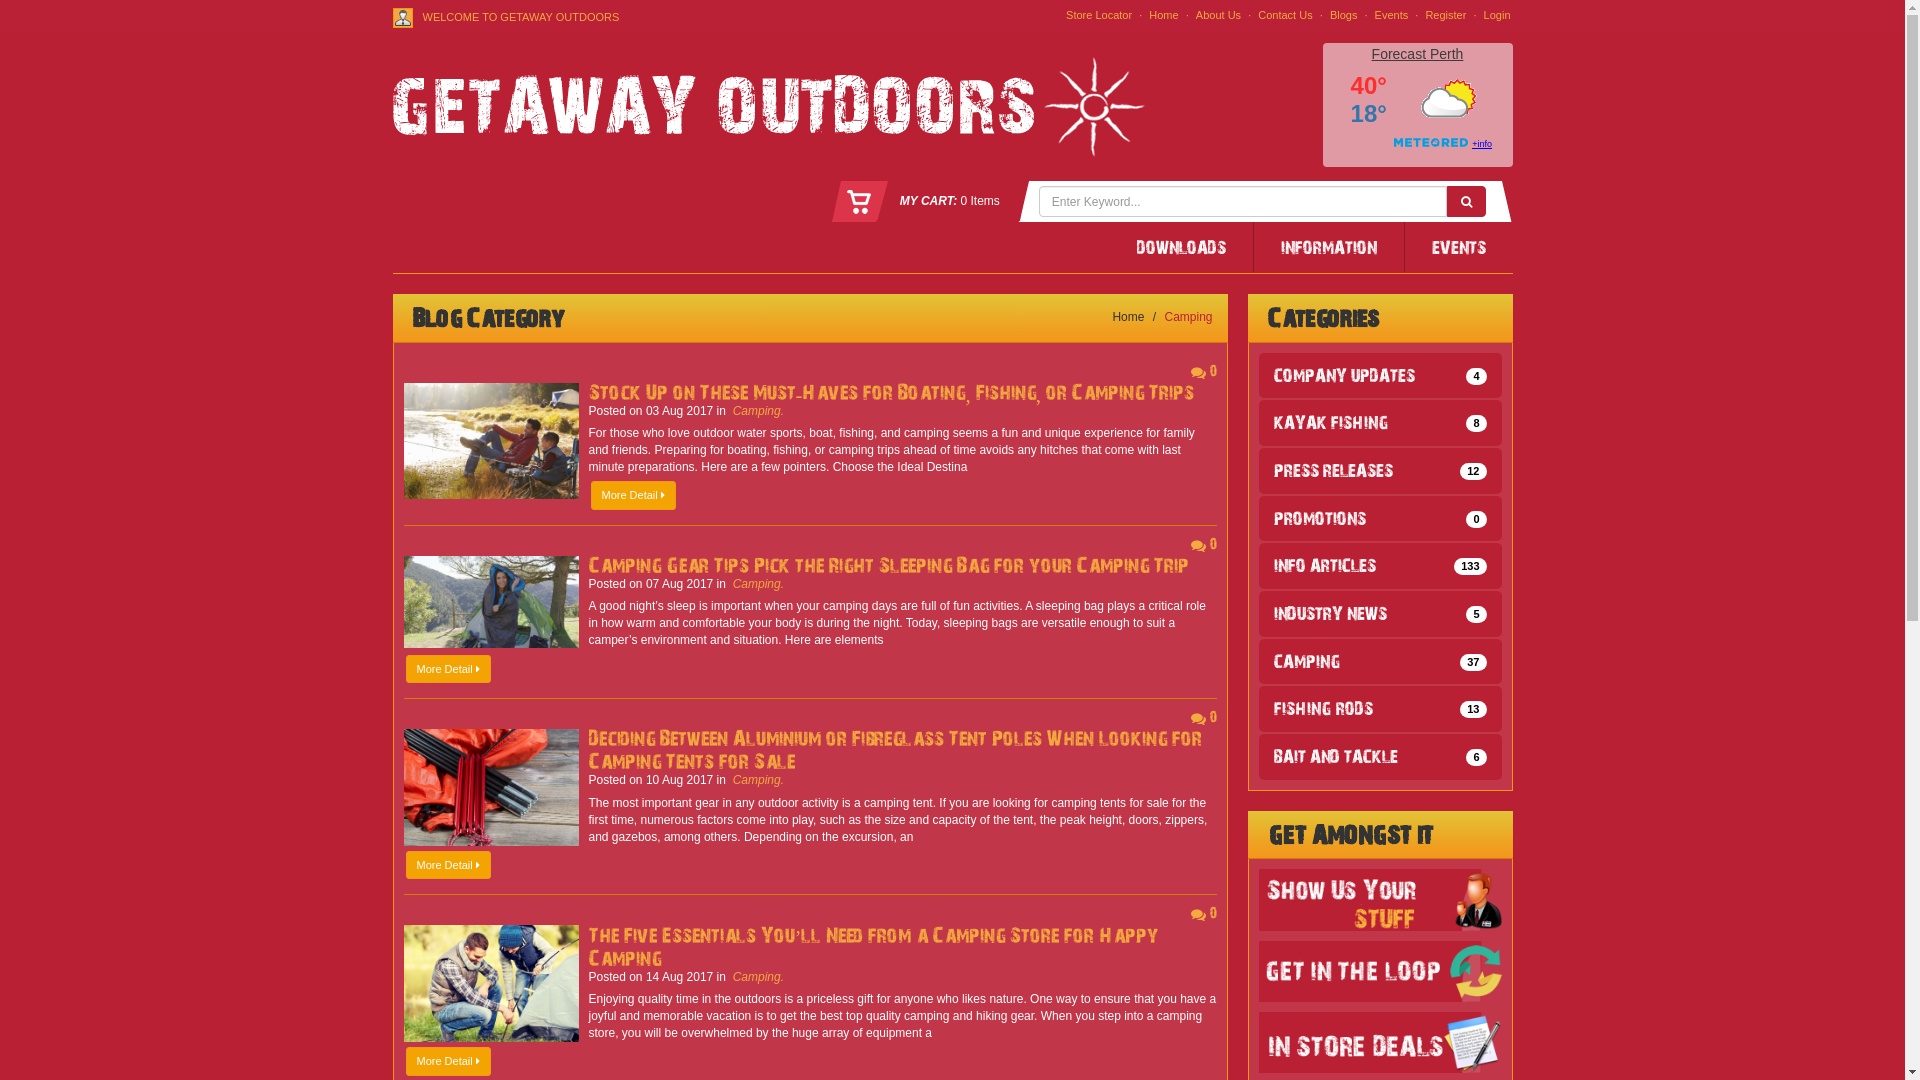 The width and height of the screenshot is (1920, 1080). What do you see at coordinates (1380, 709) in the screenshot?
I see `FISHING RODS
13` at bounding box center [1380, 709].